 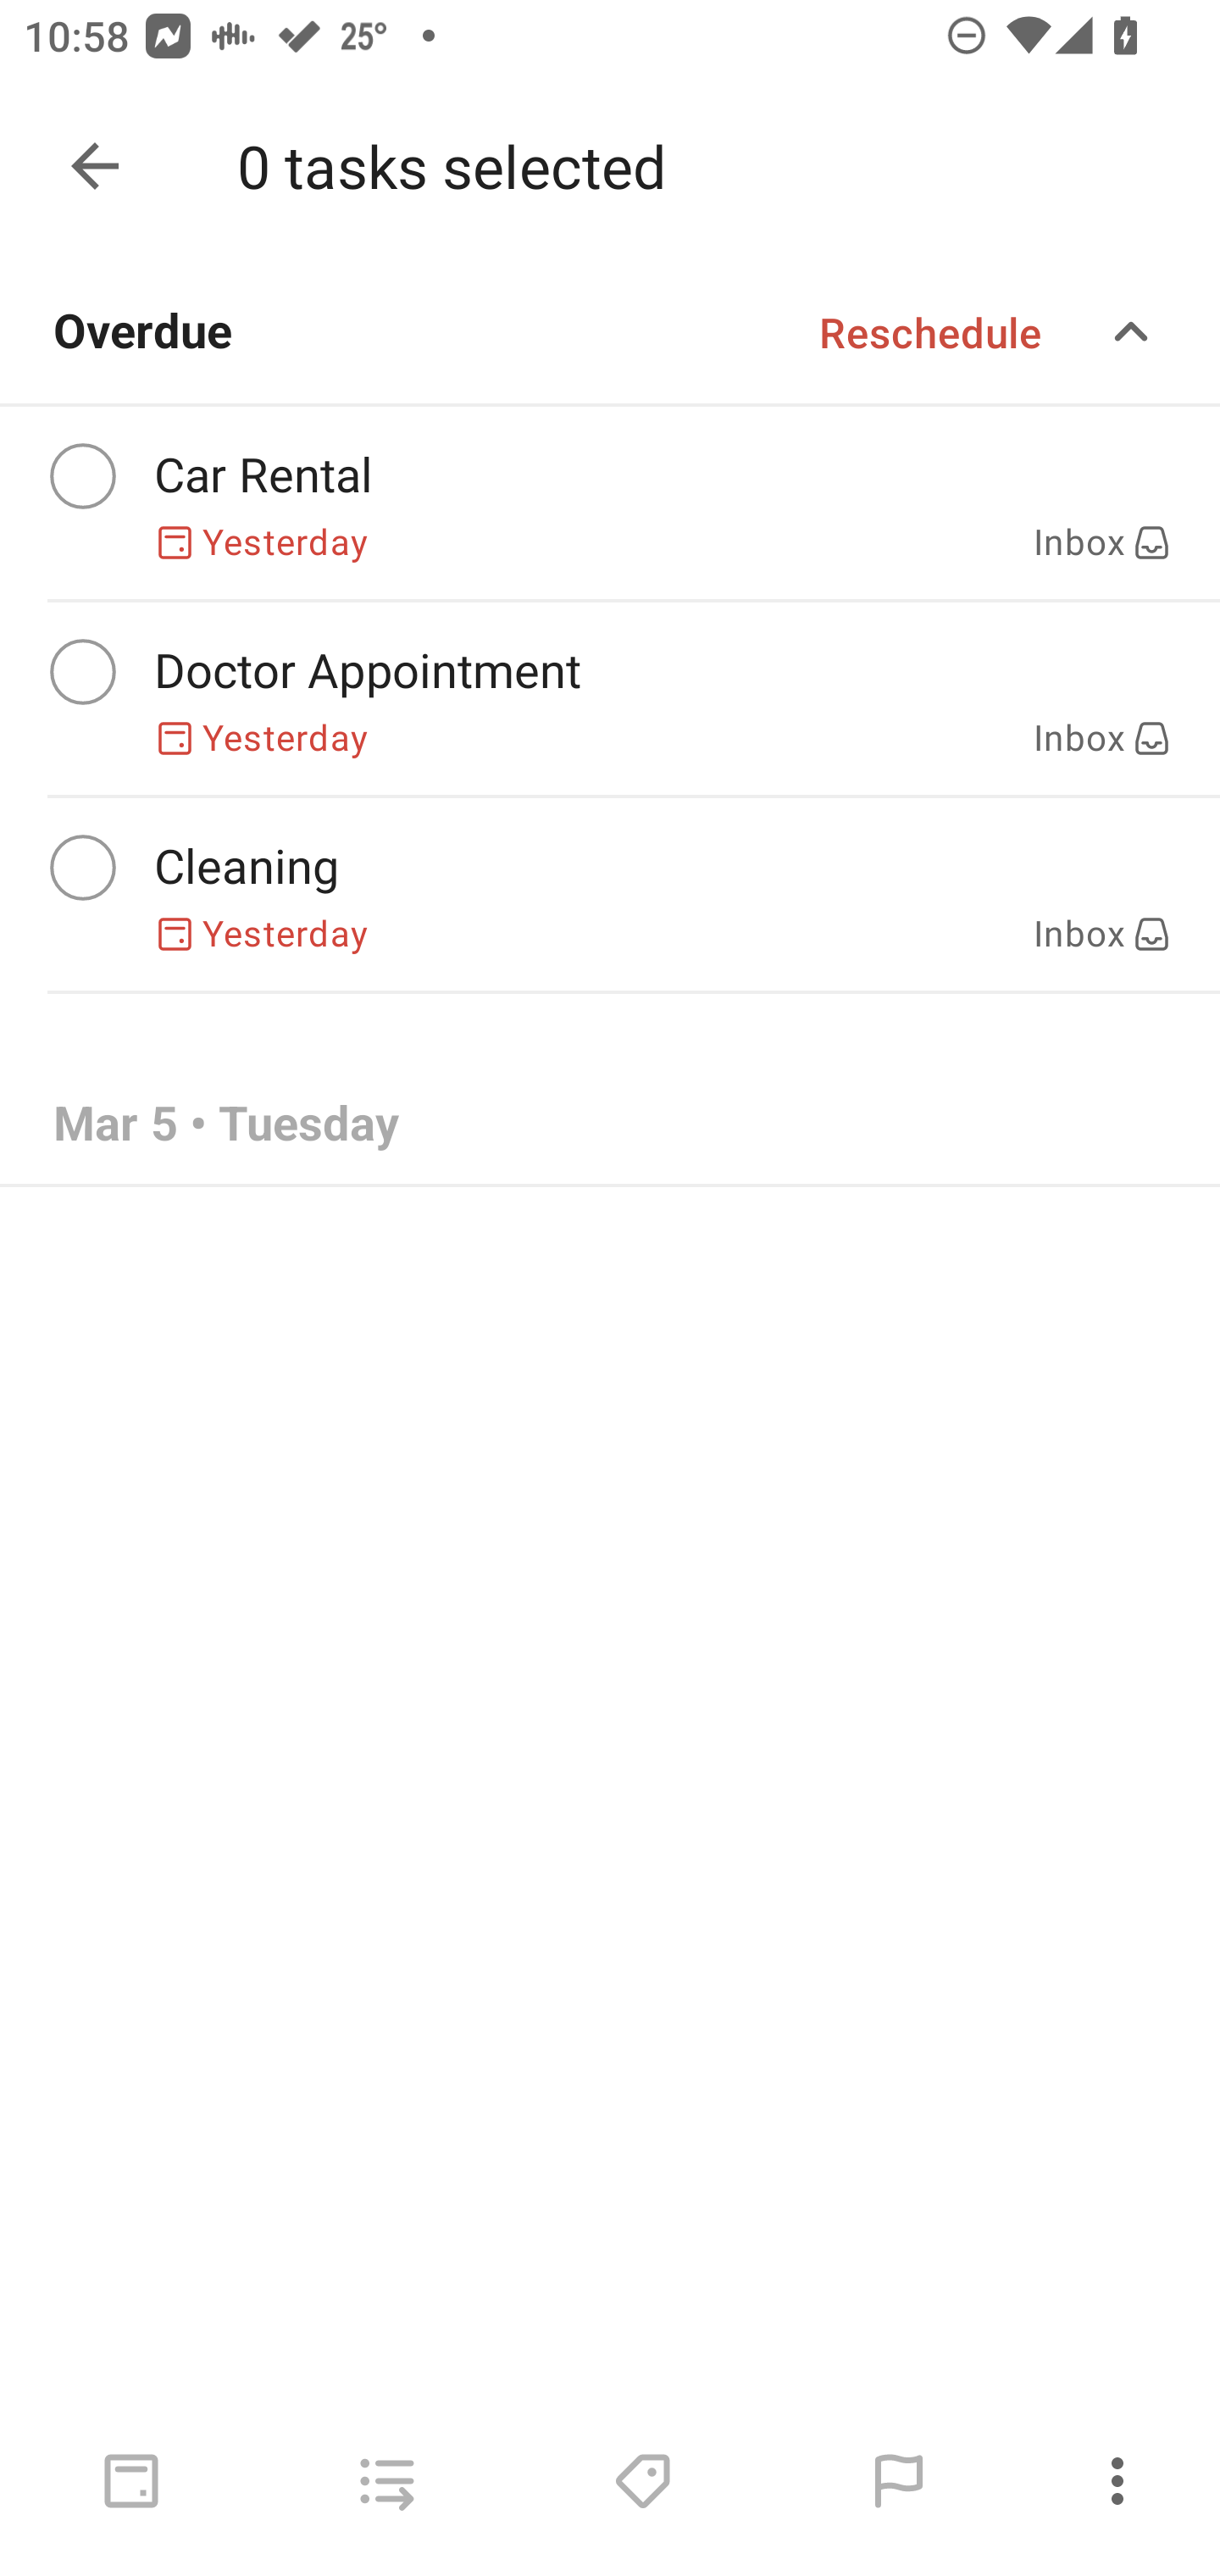 What do you see at coordinates (610, 1124) in the screenshot?
I see `Mar 5 • Tuesday` at bounding box center [610, 1124].